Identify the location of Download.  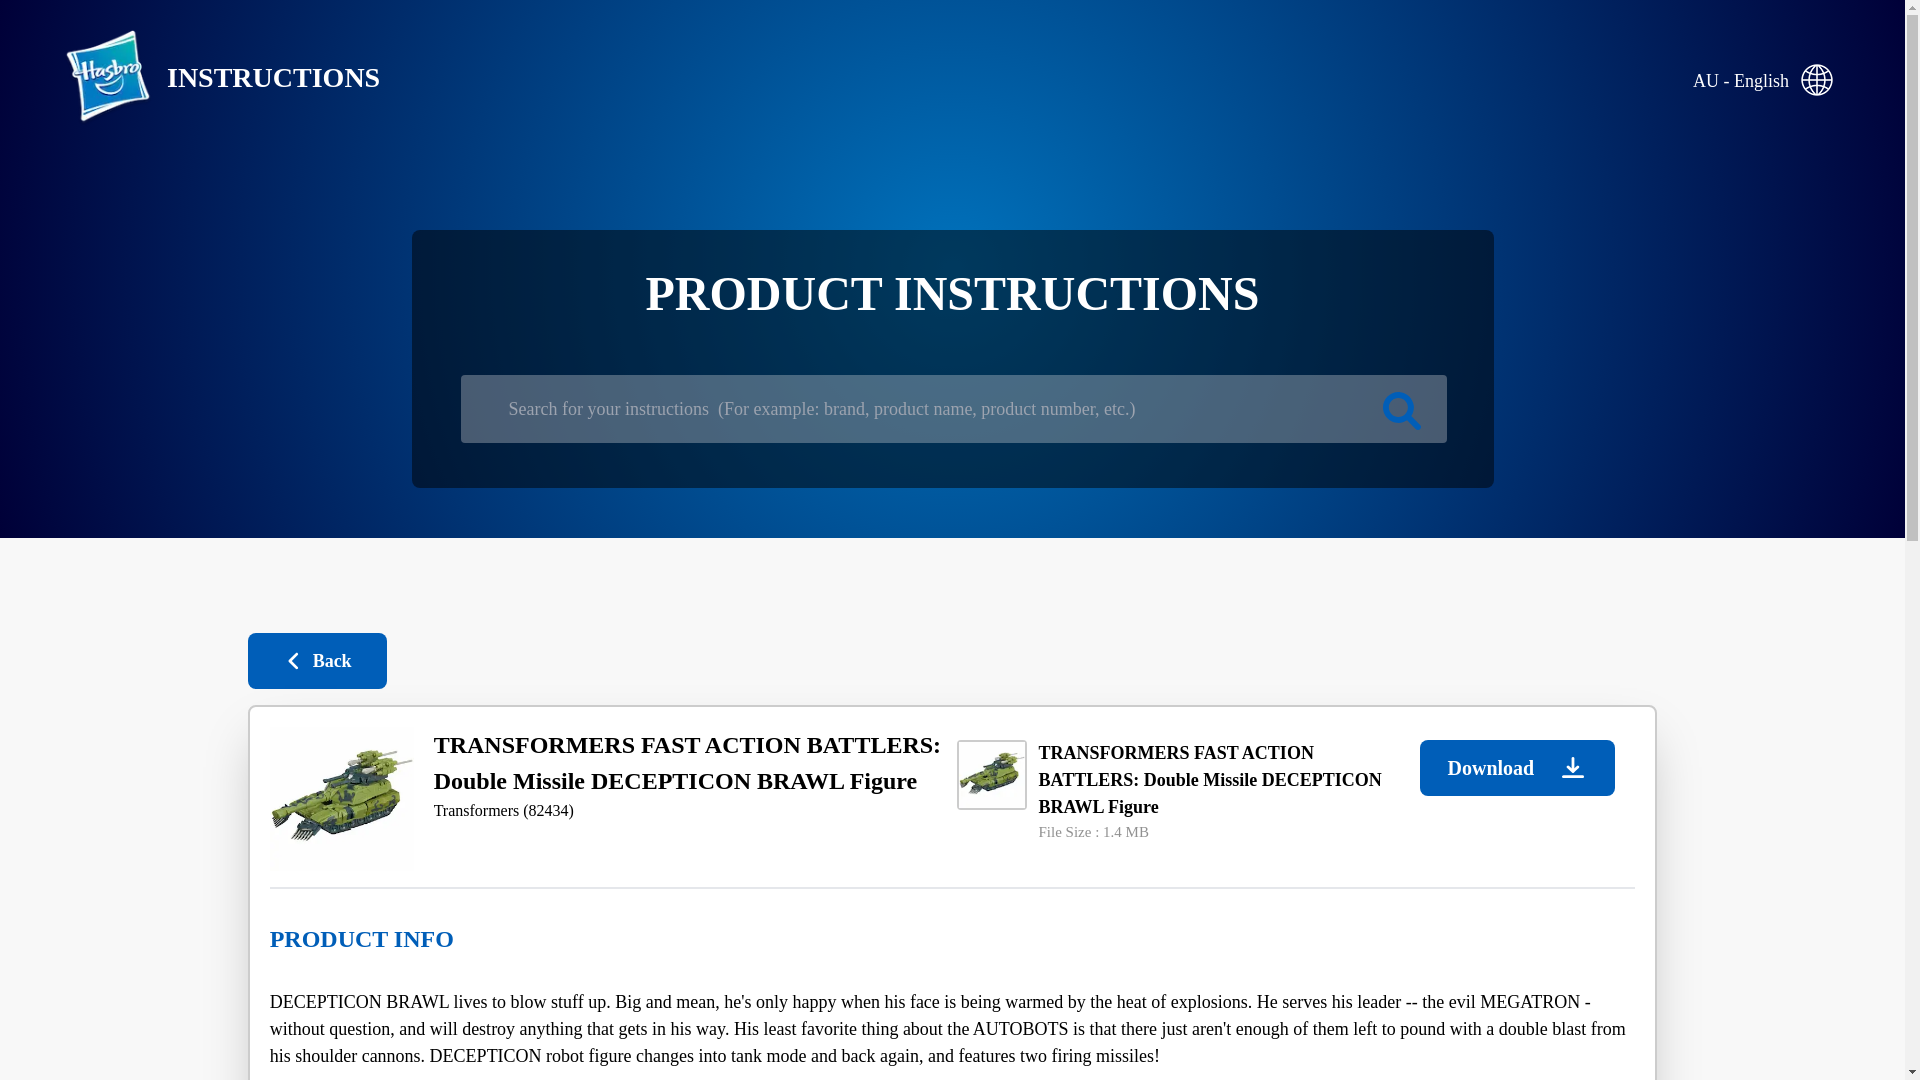
(1517, 767).